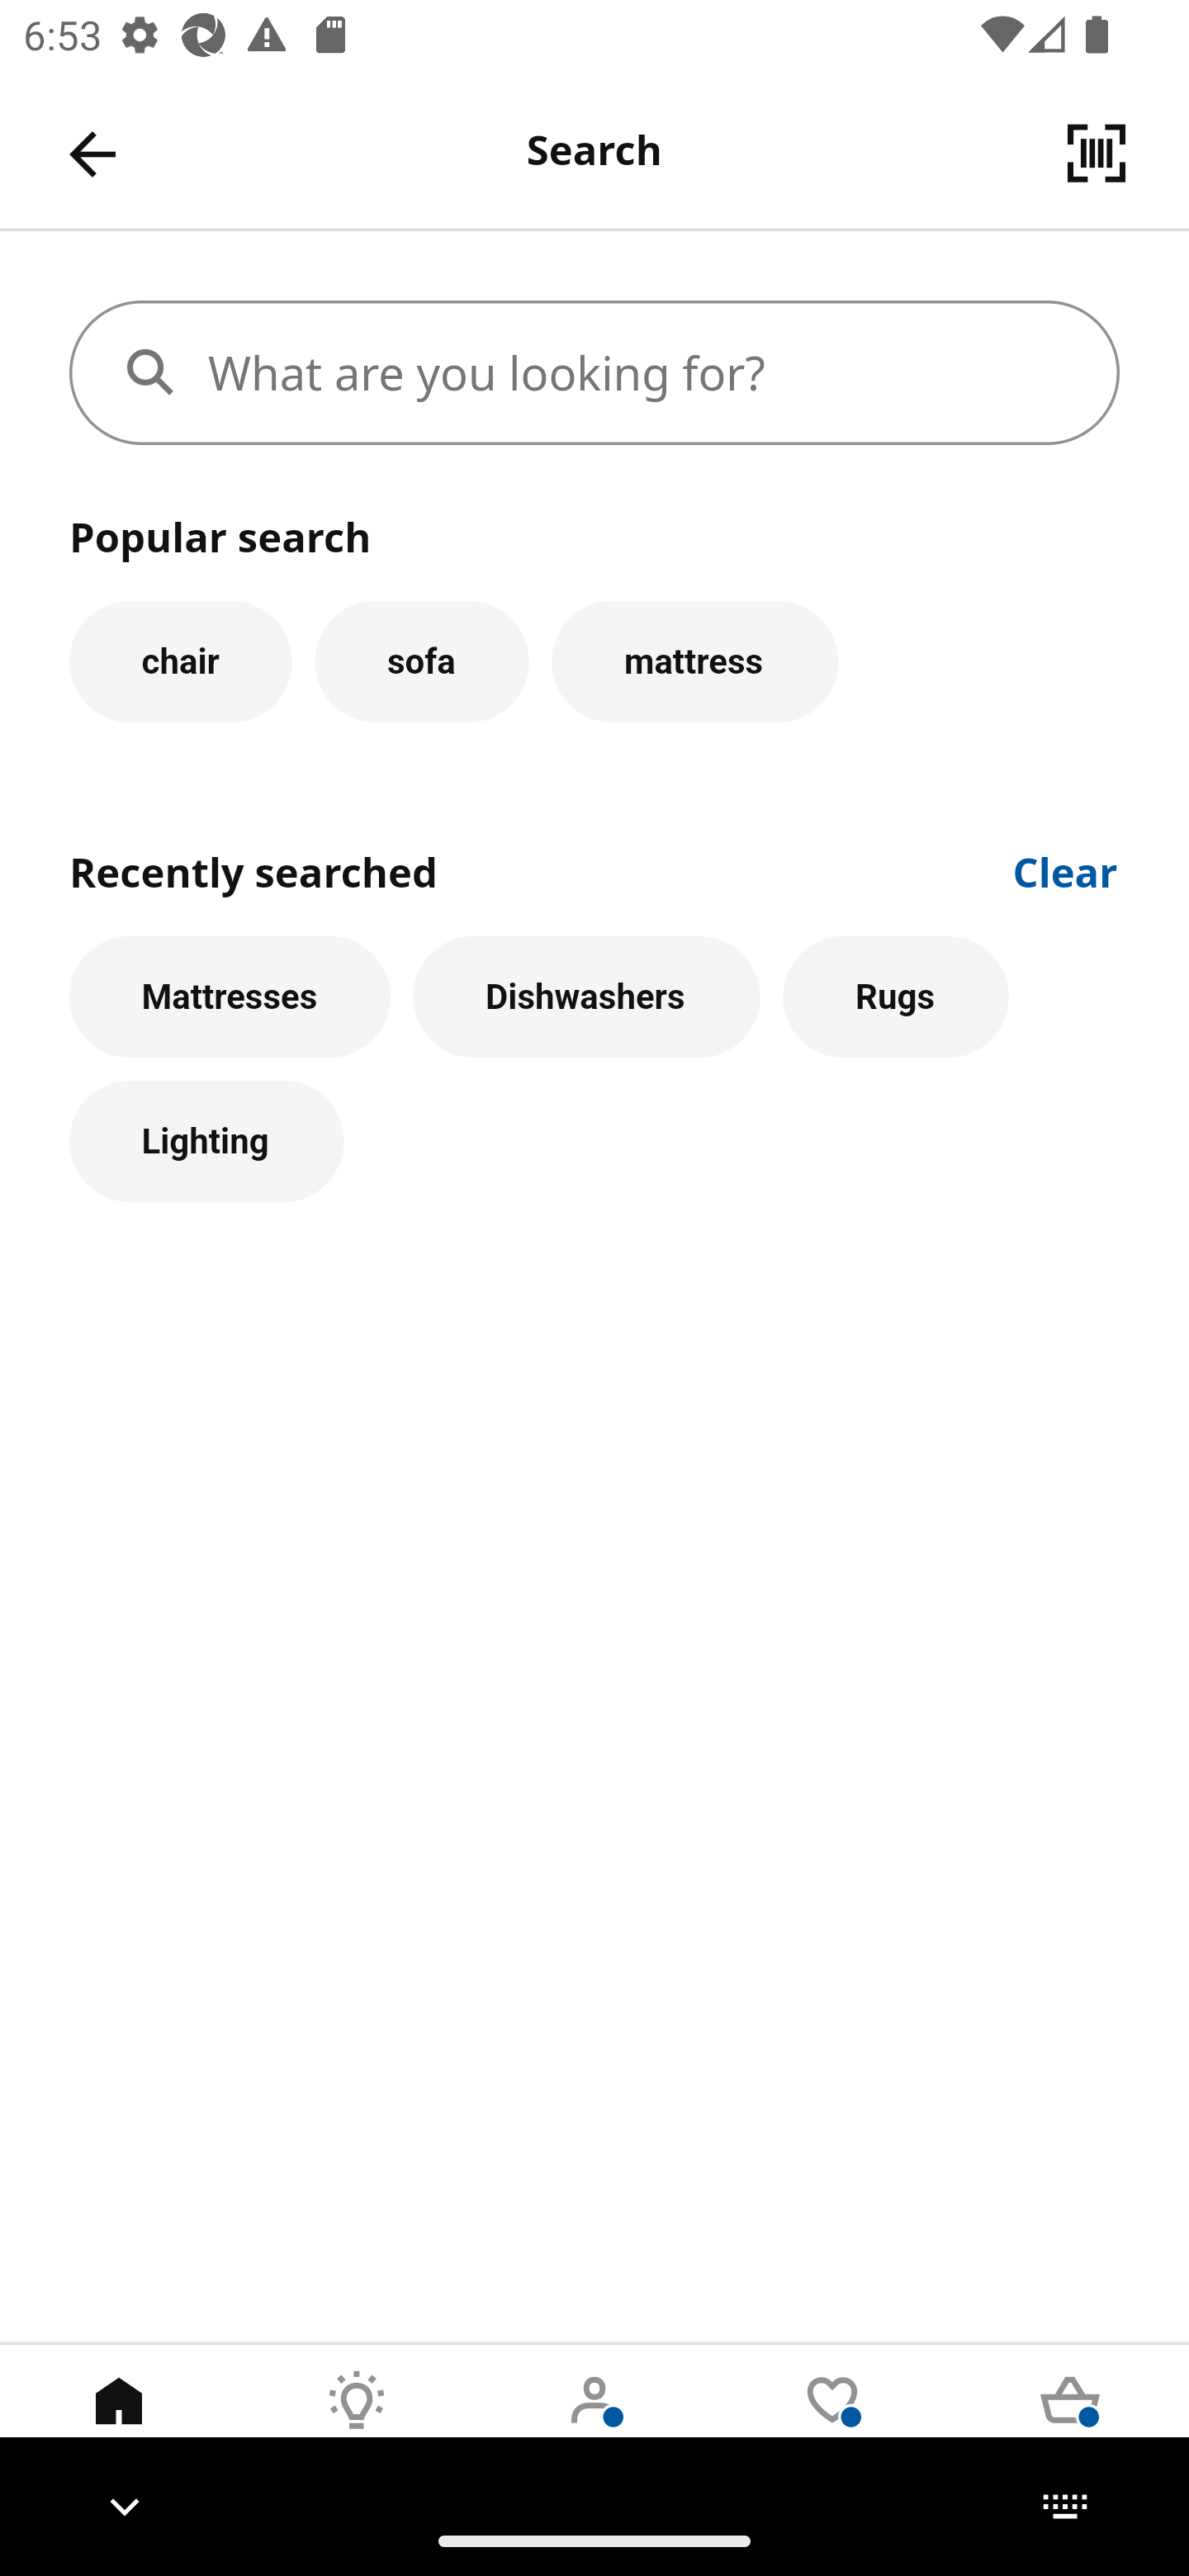  I want to click on Cart
Tab 5 of 5, so click(1070, 2425).